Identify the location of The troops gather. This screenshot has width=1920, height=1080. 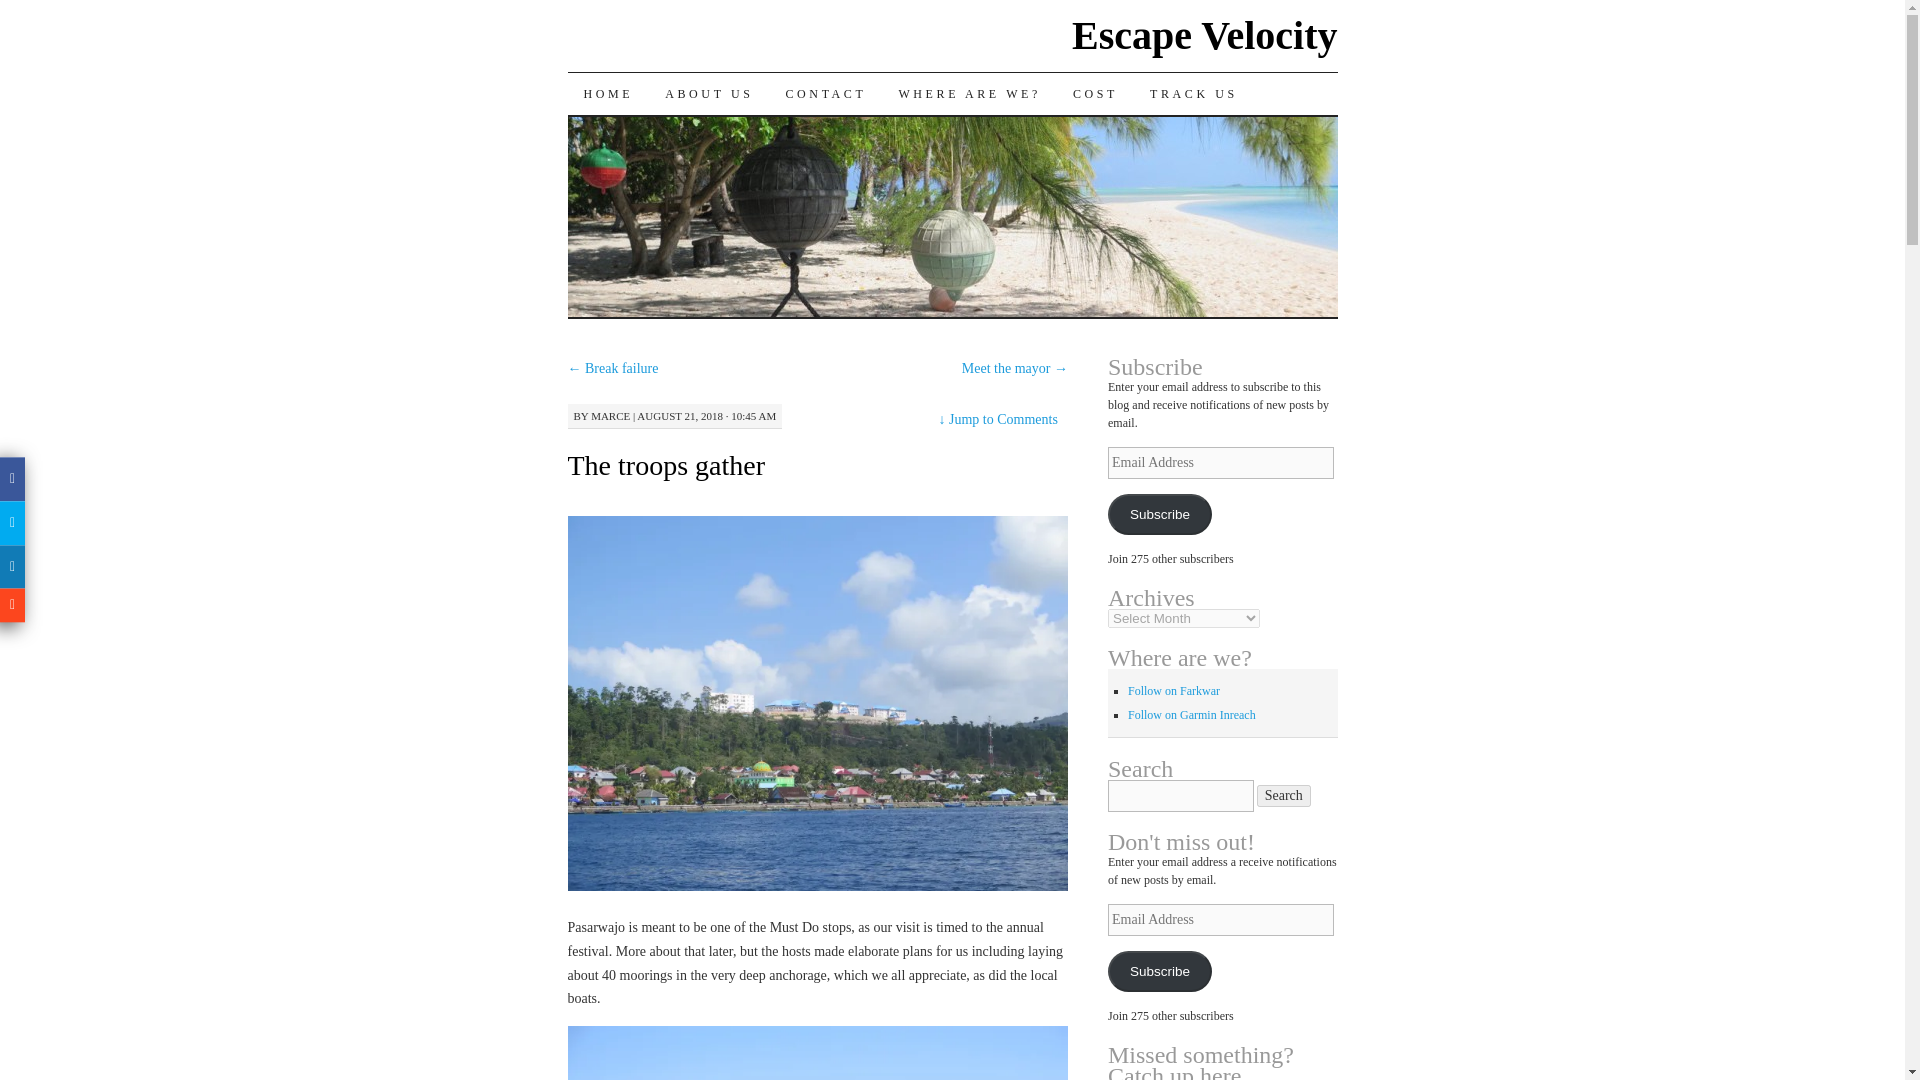
(667, 465).